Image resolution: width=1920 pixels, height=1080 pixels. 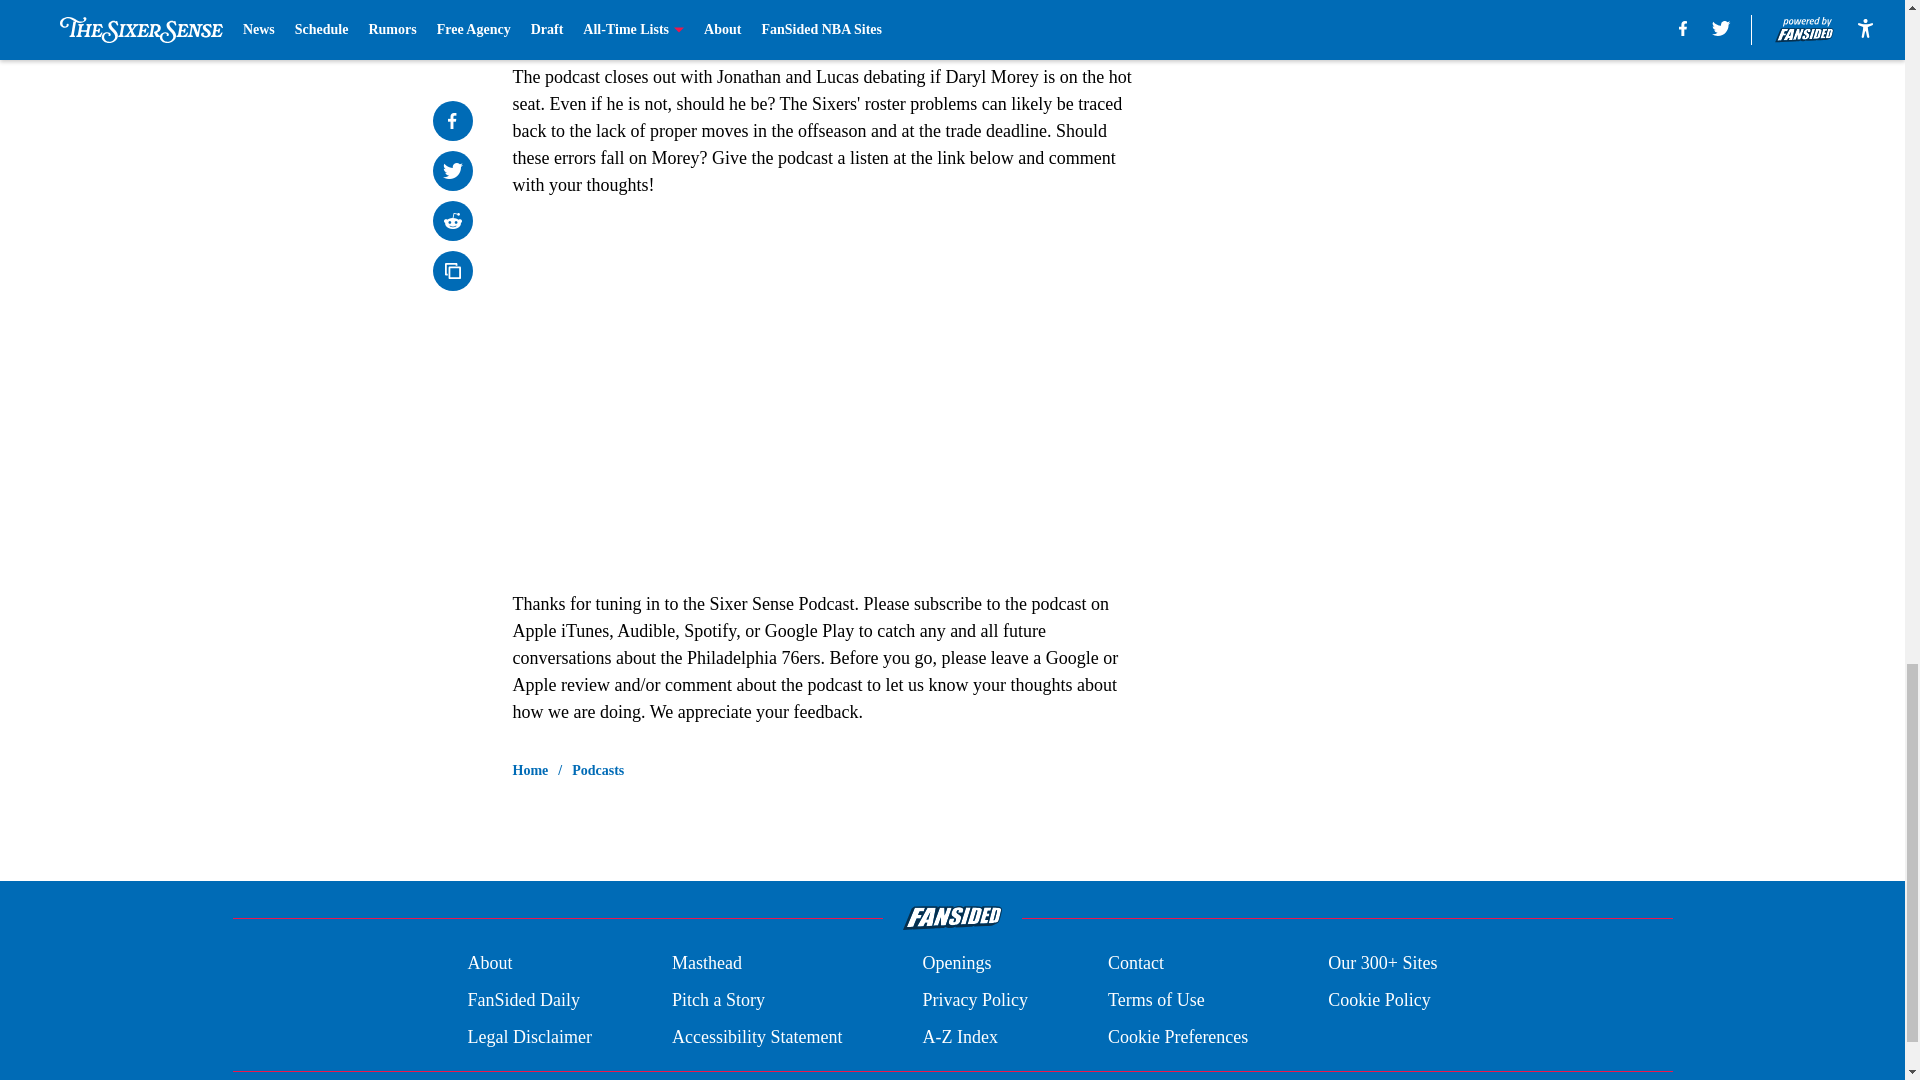 What do you see at coordinates (1178, 1036) in the screenshot?
I see `Cookie Preferences` at bounding box center [1178, 1036].